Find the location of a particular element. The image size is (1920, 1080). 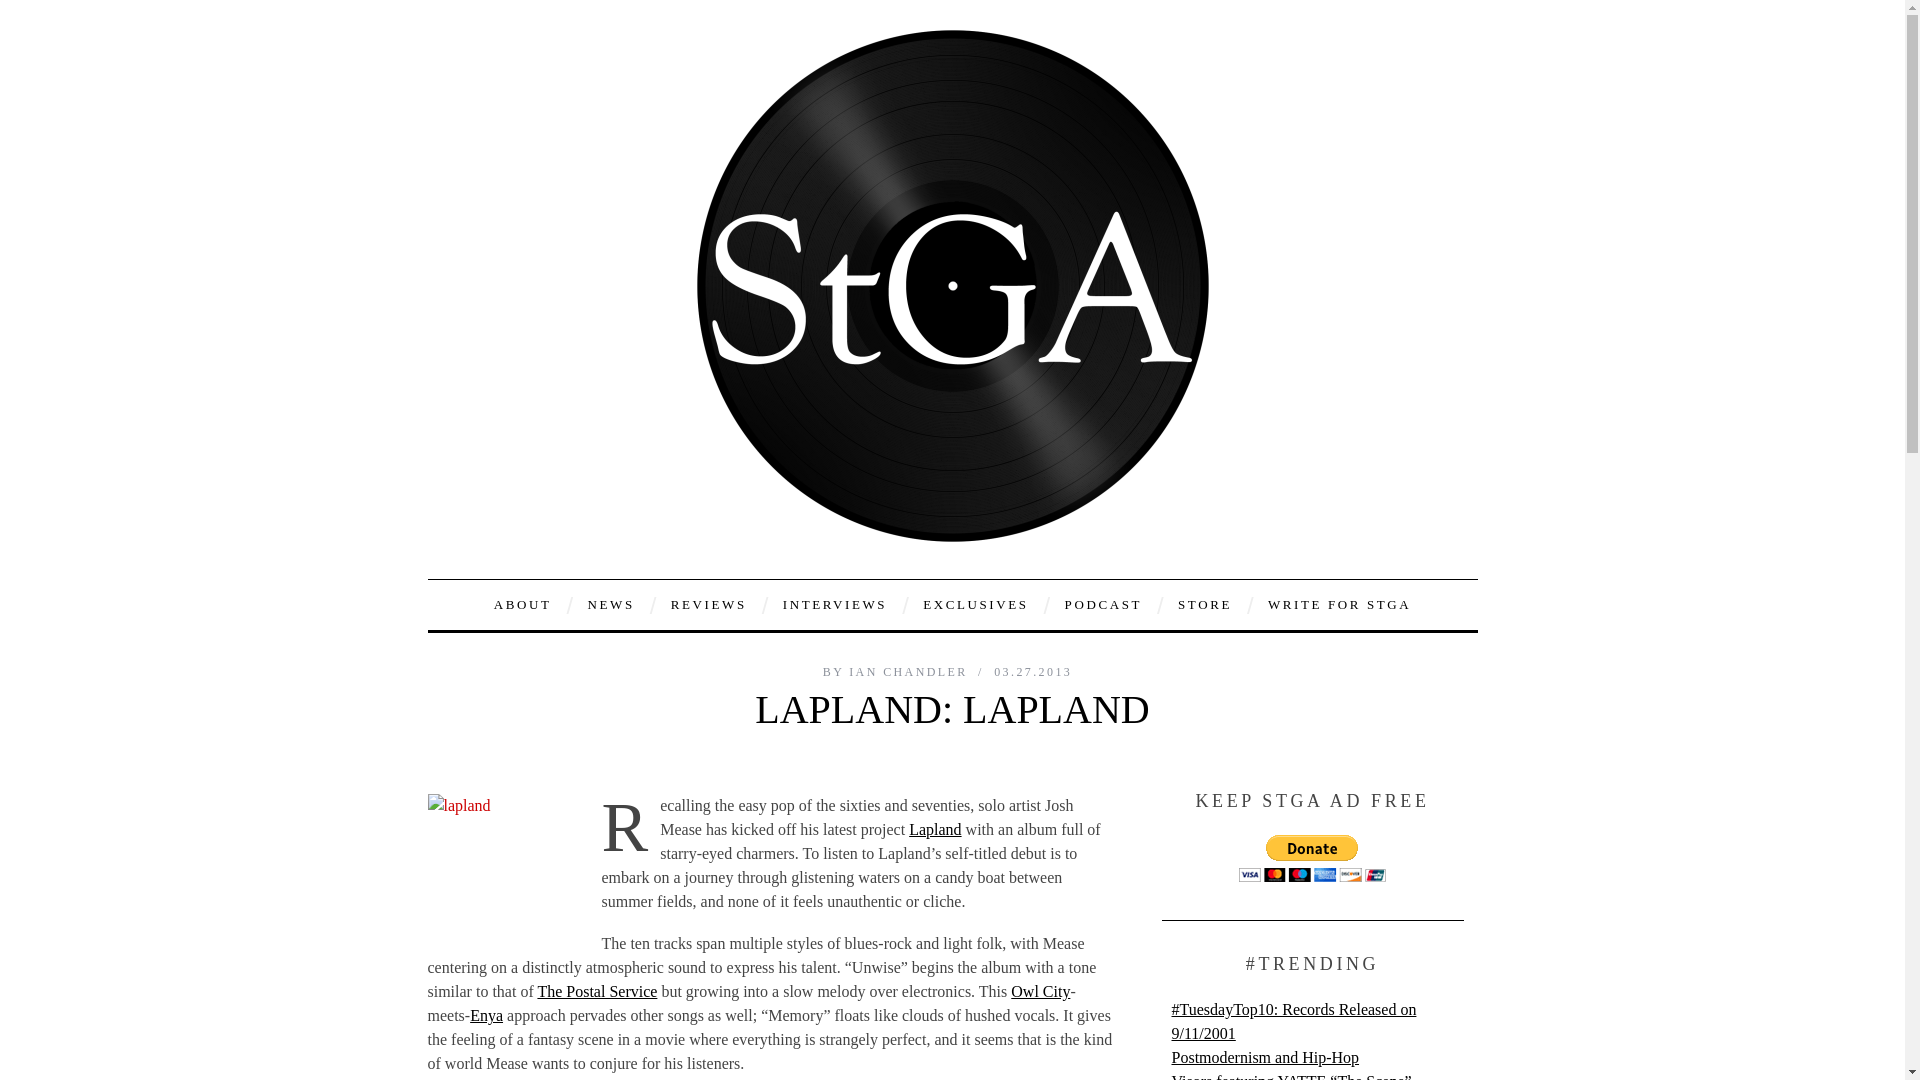

Lapland is located at coordinates (934, 829).